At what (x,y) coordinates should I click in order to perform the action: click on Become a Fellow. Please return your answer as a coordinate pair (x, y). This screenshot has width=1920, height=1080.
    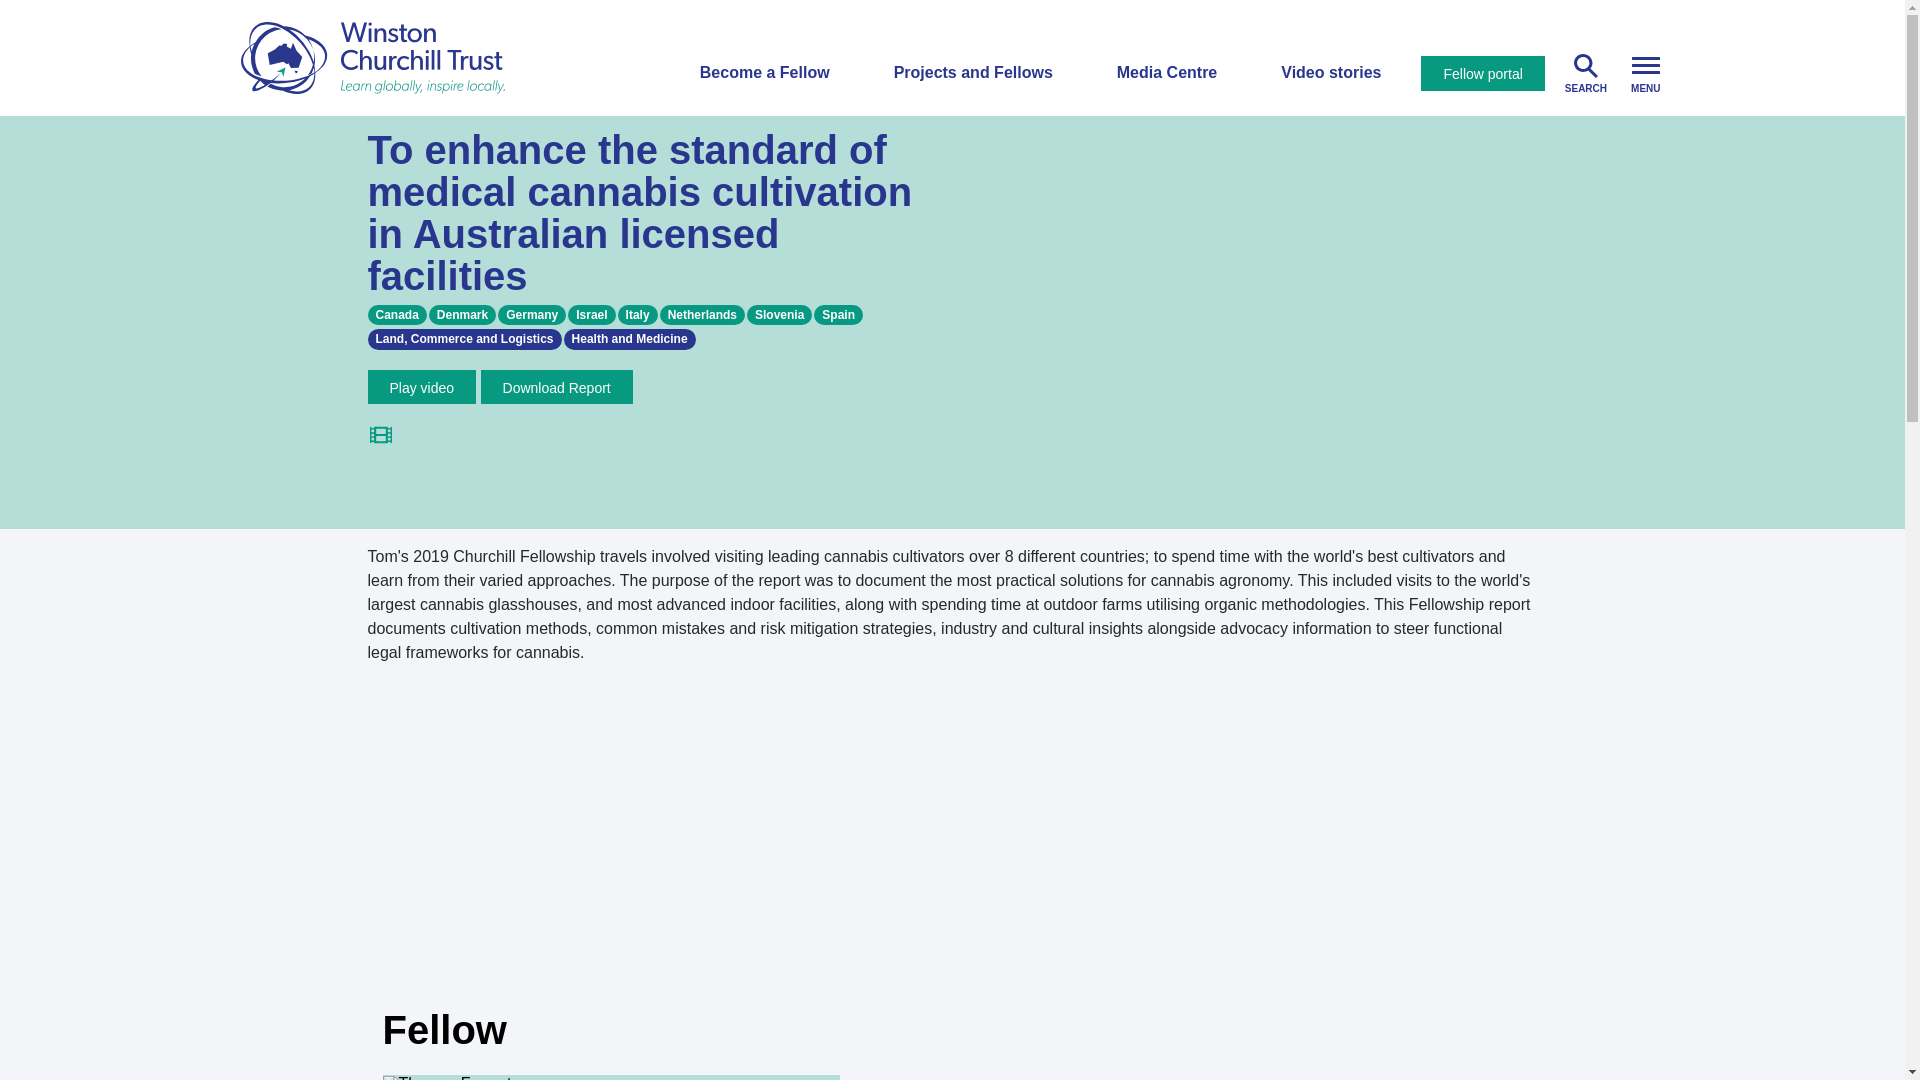
    Looking at the image, I should click on (764, 72).